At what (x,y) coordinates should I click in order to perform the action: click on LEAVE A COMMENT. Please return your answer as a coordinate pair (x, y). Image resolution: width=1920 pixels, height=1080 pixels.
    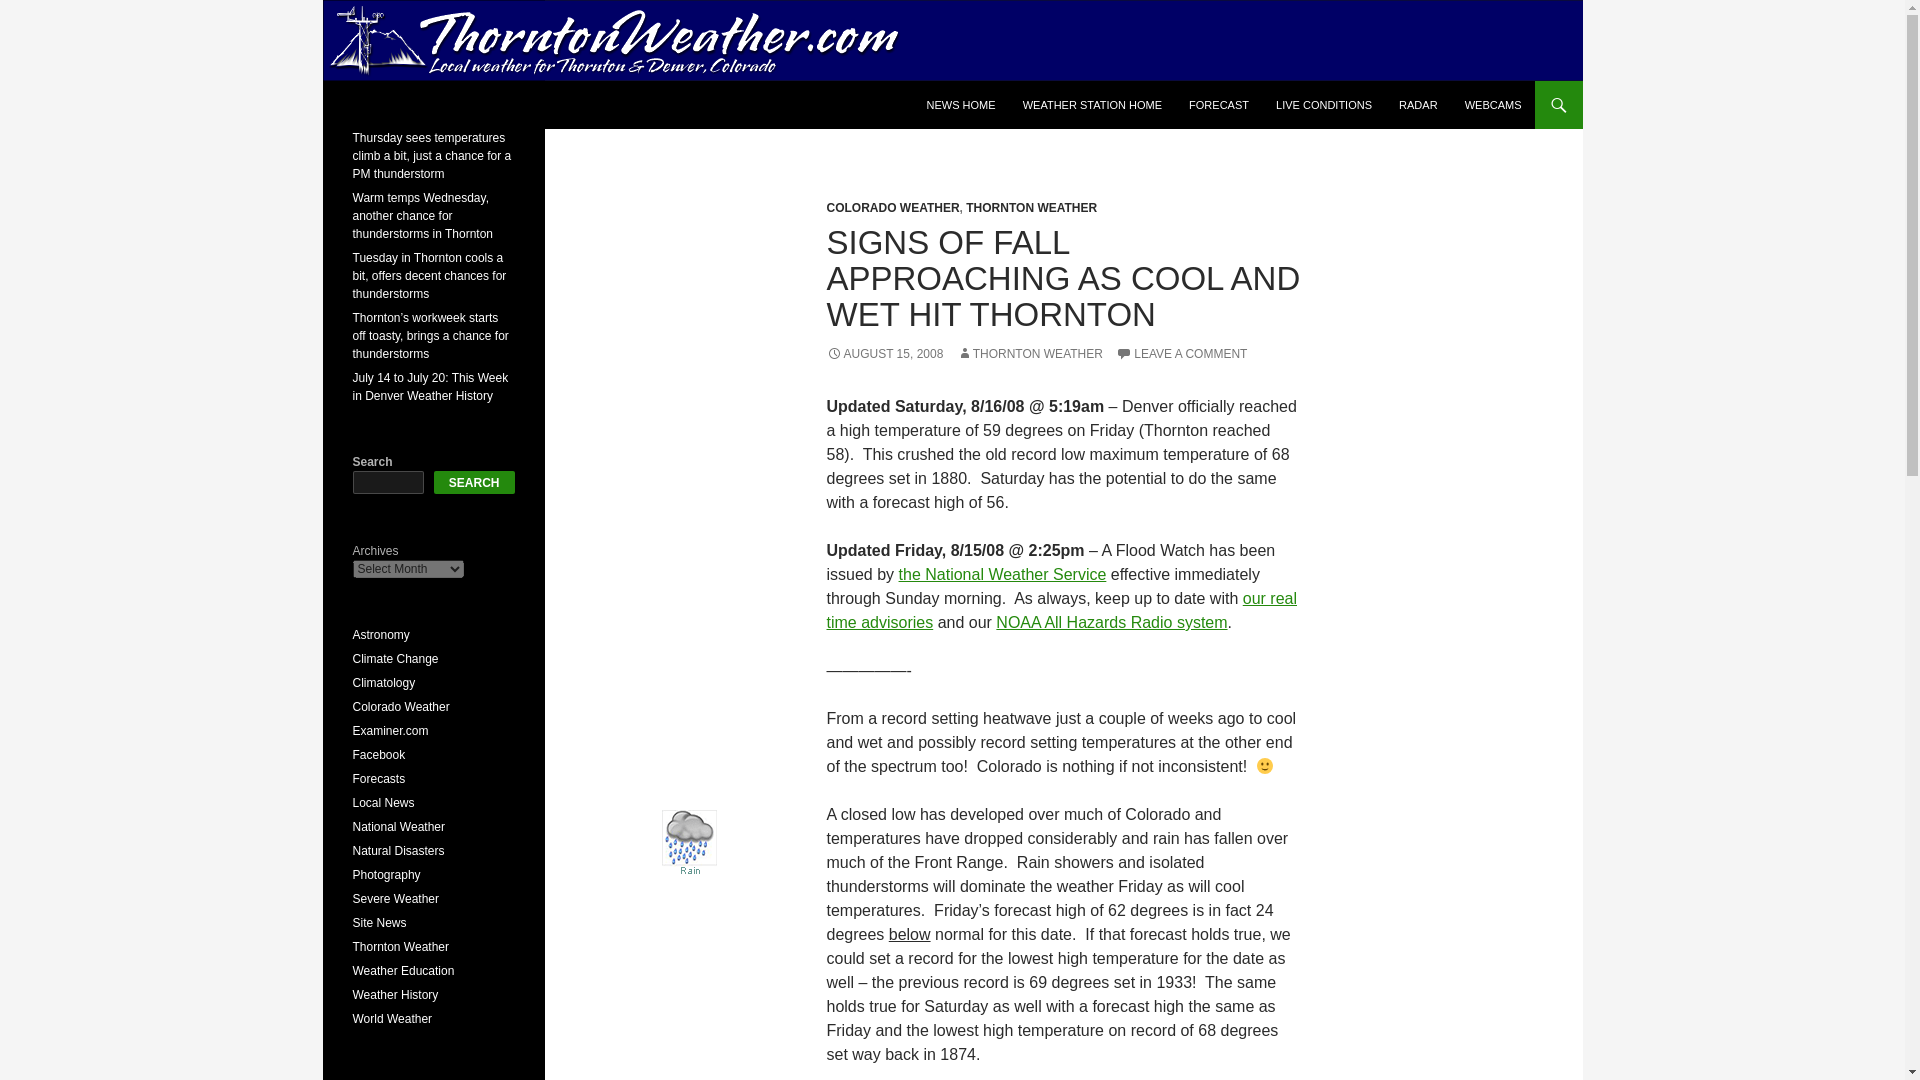
    Looking at the image, I should click on (1180, 353).